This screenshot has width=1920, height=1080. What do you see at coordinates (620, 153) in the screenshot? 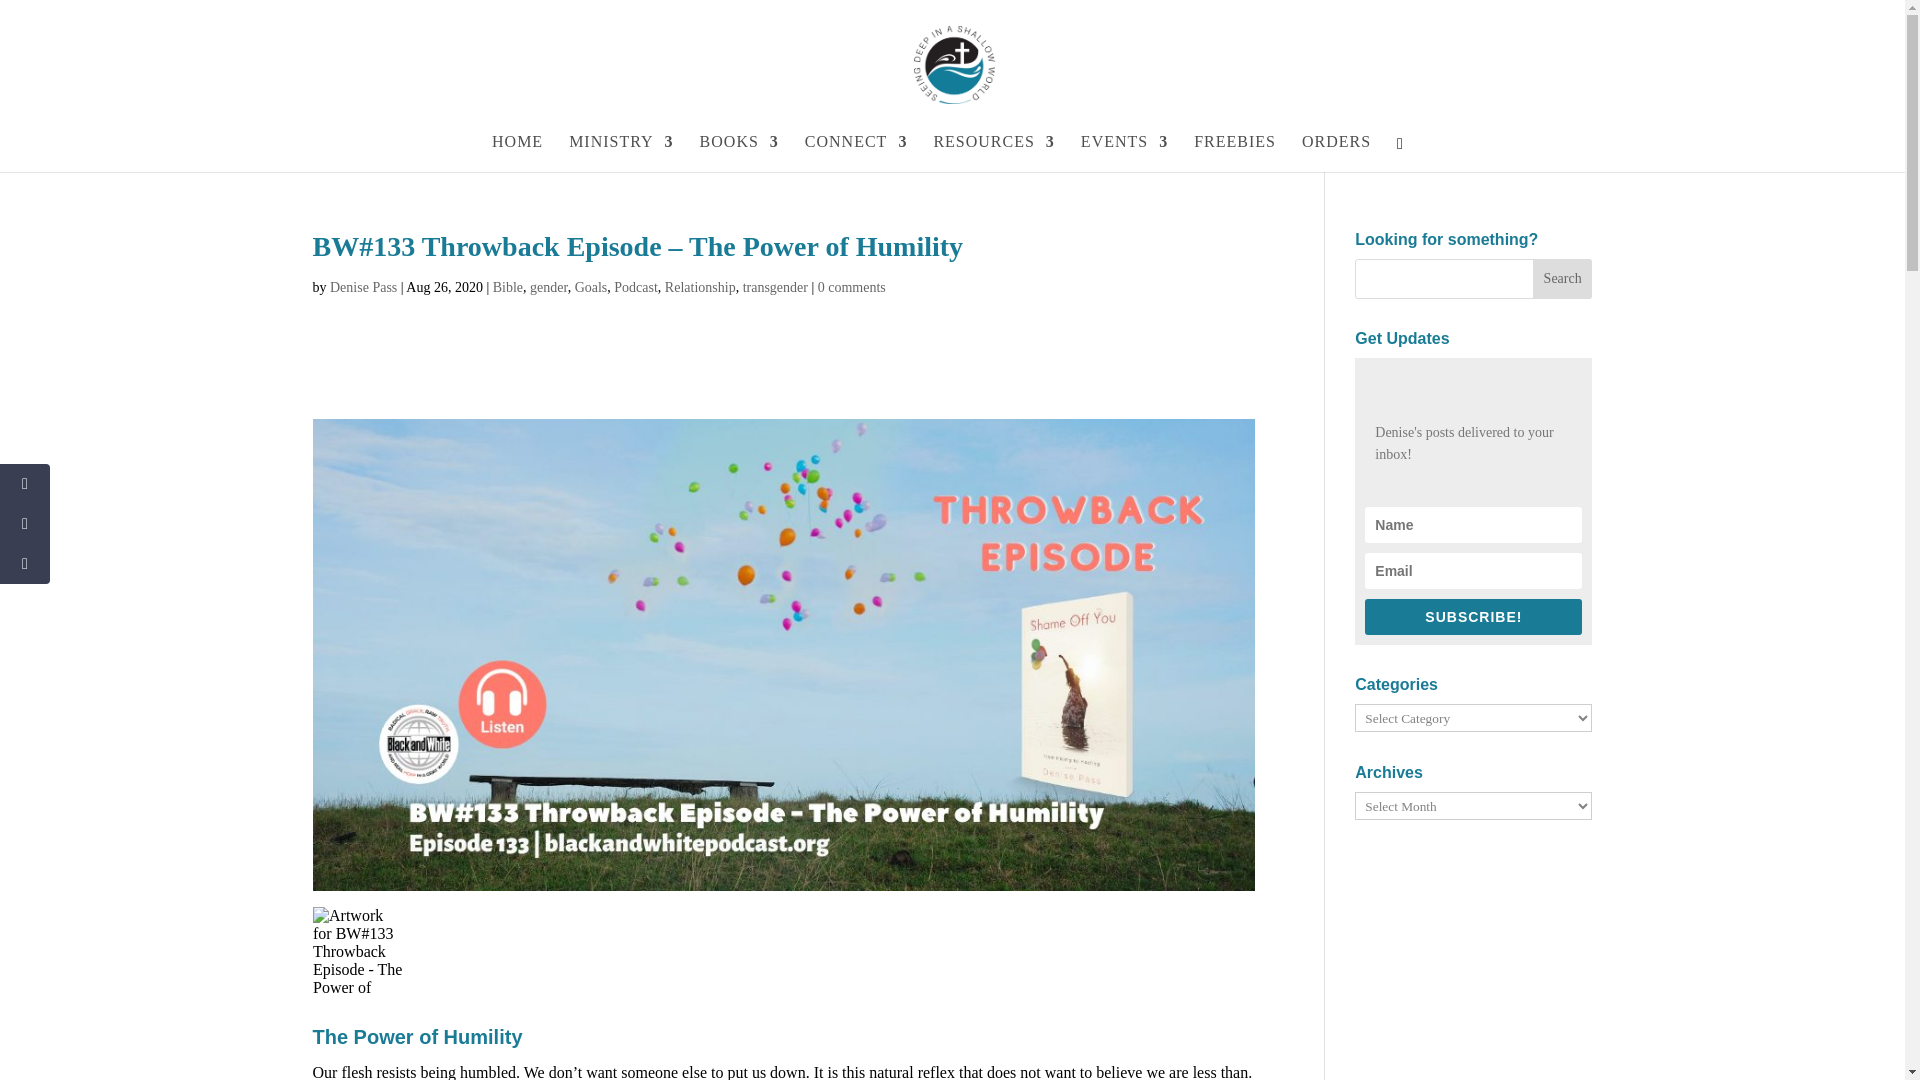
I see `MINISTRY` at bounding box center [620, 153].